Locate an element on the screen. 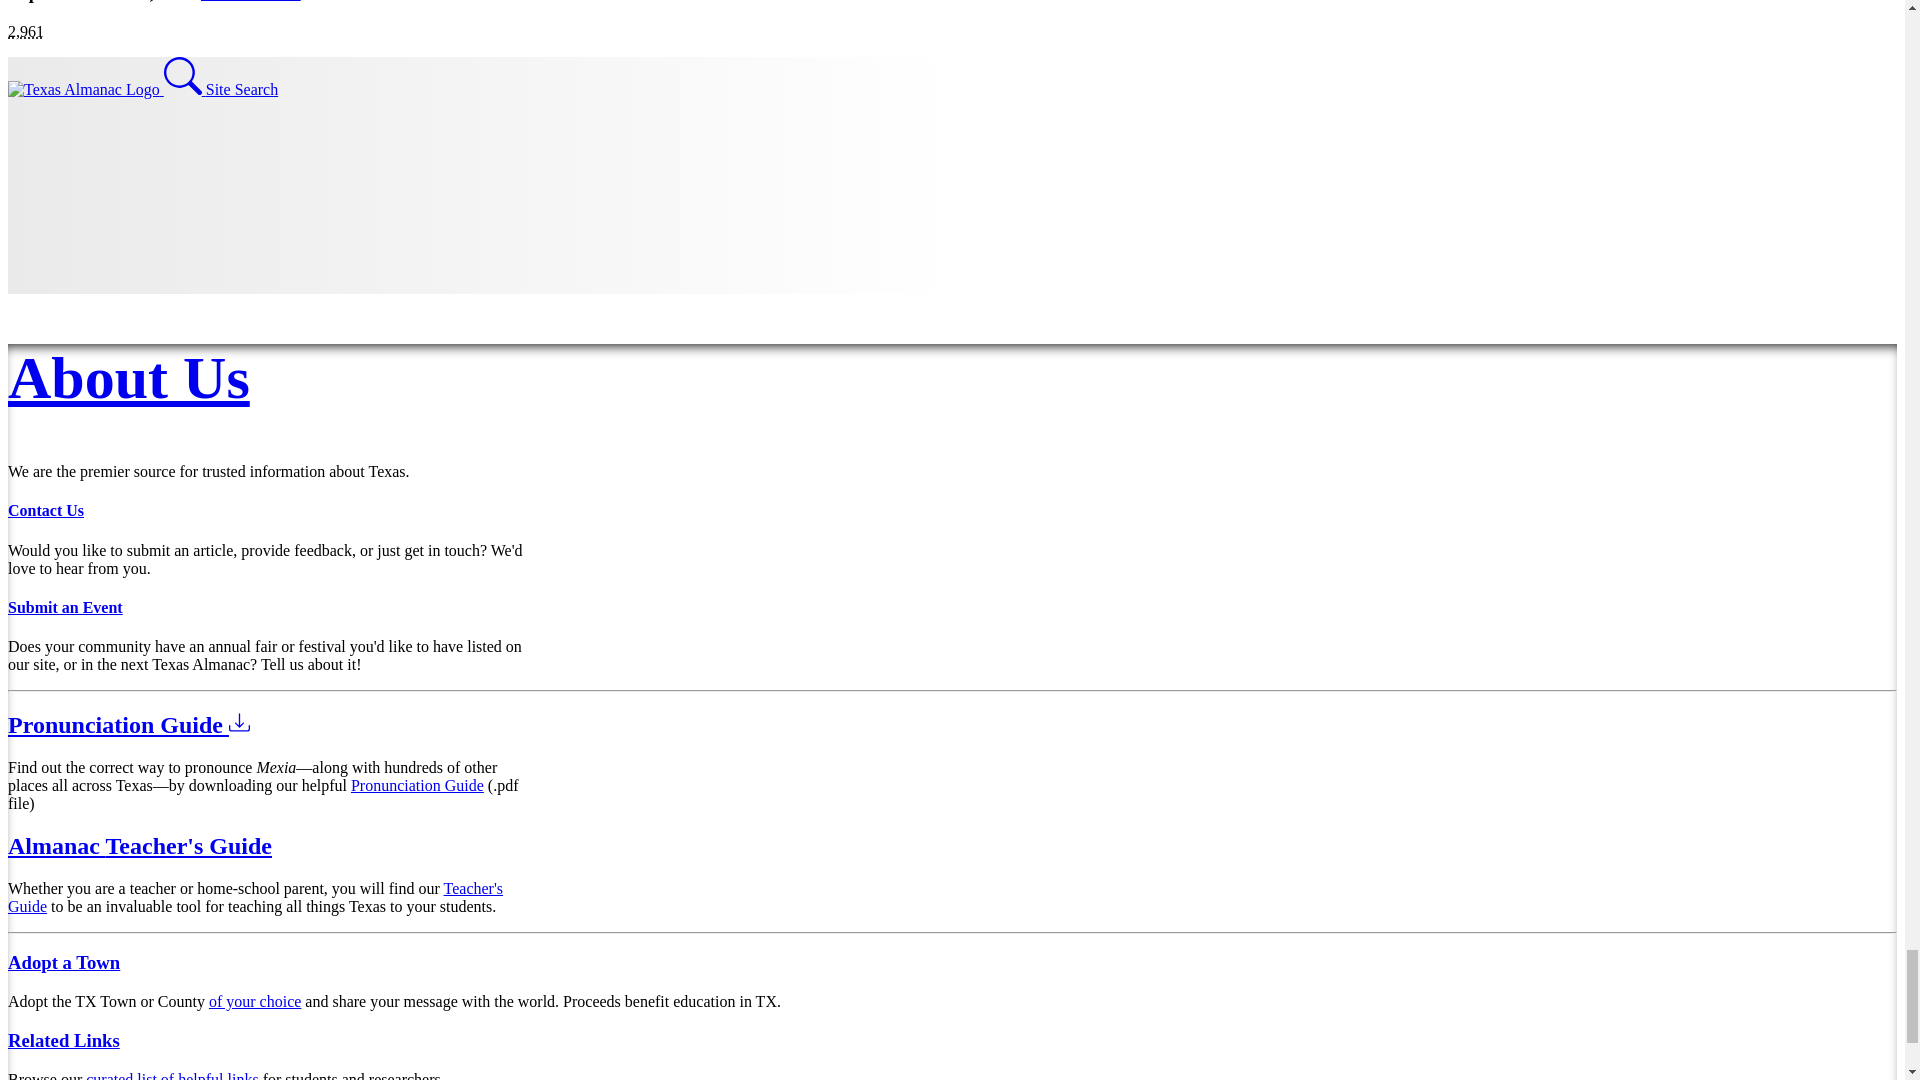  Site Search is located at coordinates (220, 90).